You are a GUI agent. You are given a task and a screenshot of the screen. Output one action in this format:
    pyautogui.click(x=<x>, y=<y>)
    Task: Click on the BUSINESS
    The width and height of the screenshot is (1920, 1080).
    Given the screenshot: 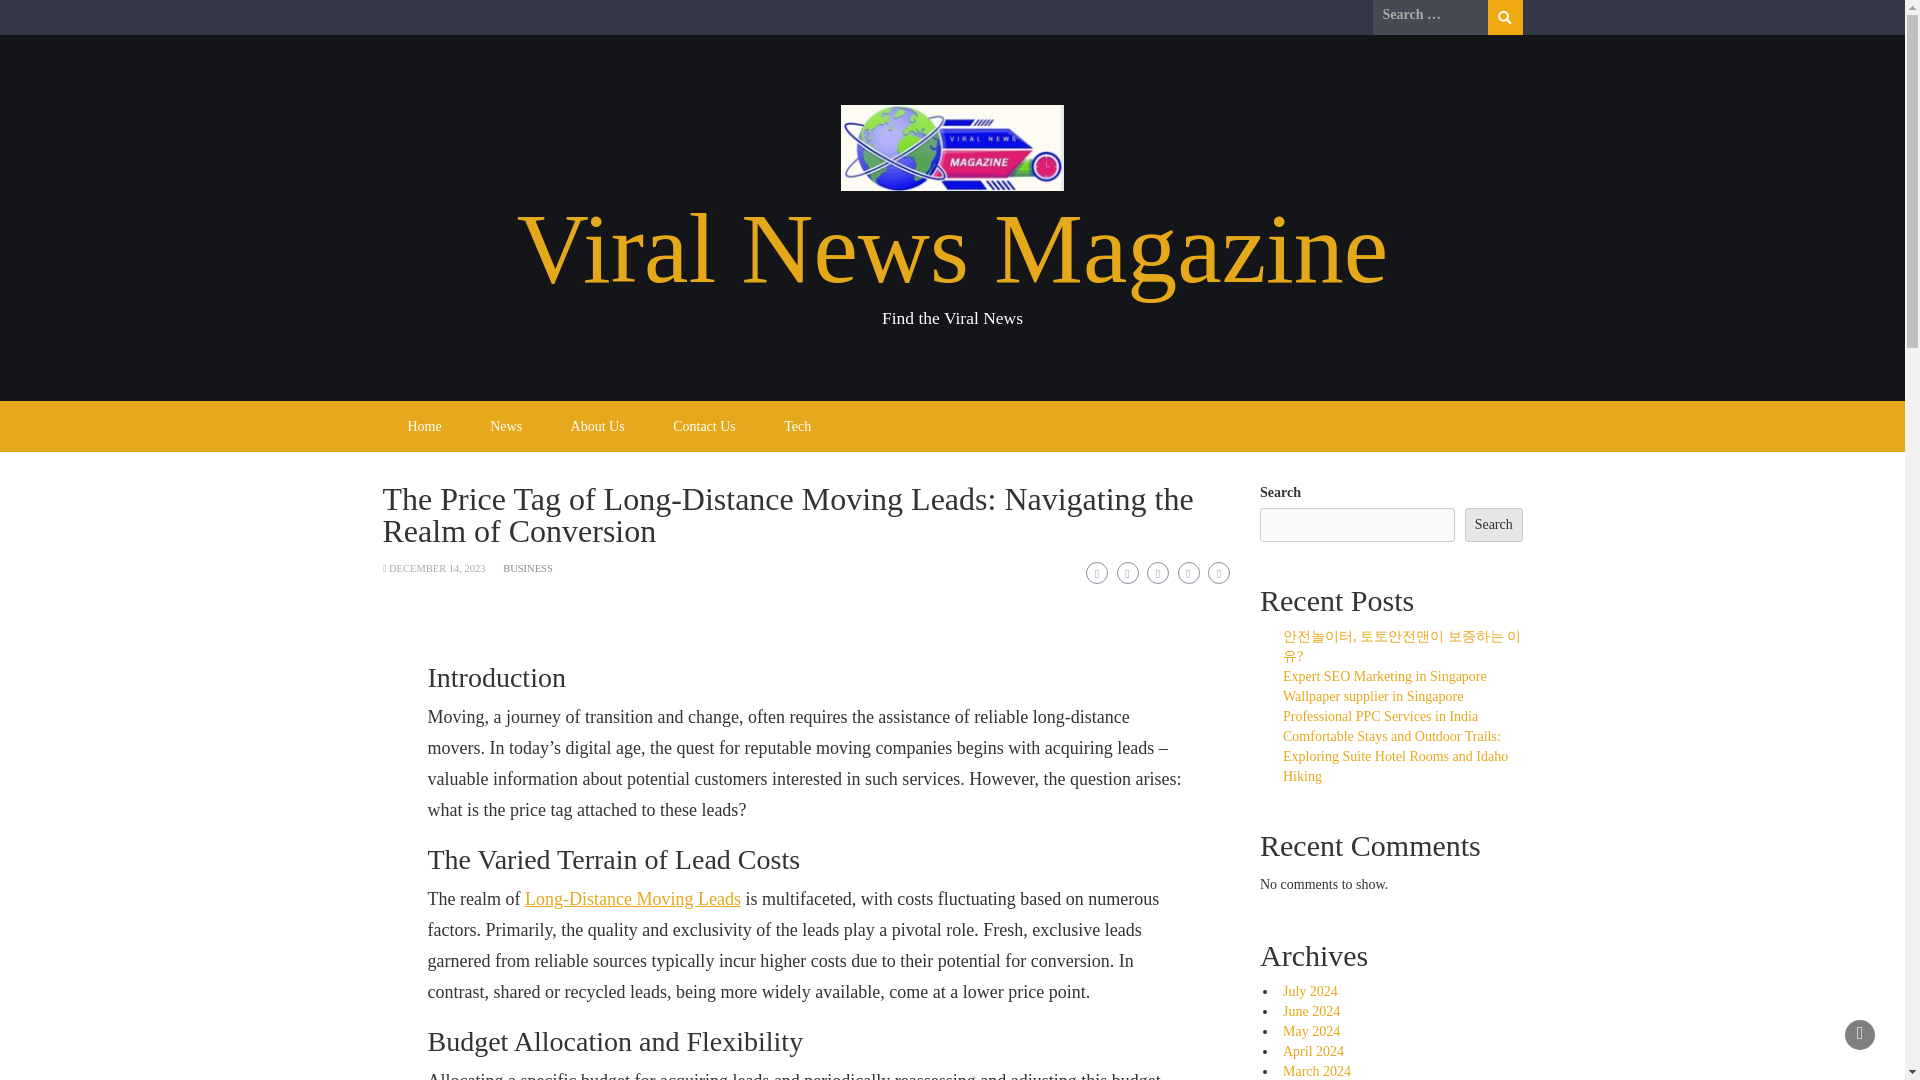 What is the action you would take?
    pyautogui.click(x=528, y=568)
    